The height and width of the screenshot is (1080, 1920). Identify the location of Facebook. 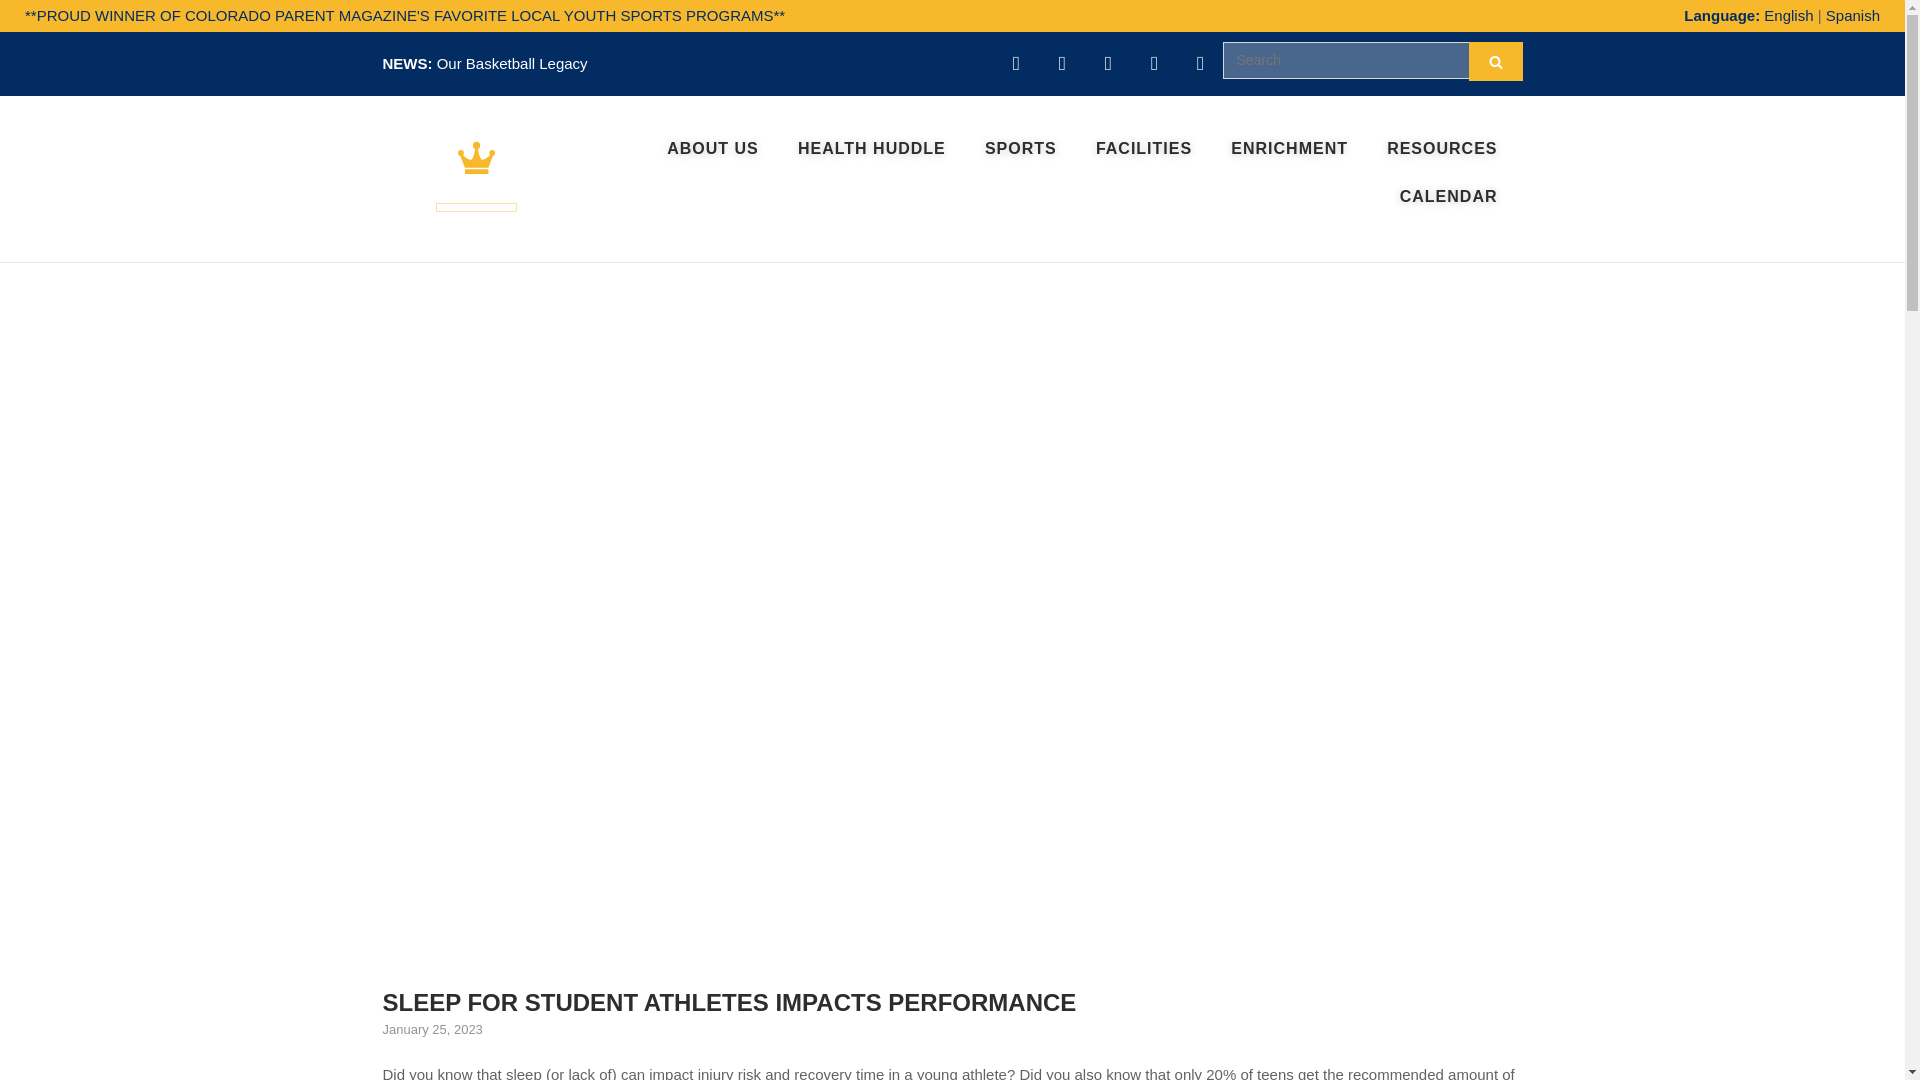
(1108, 64).